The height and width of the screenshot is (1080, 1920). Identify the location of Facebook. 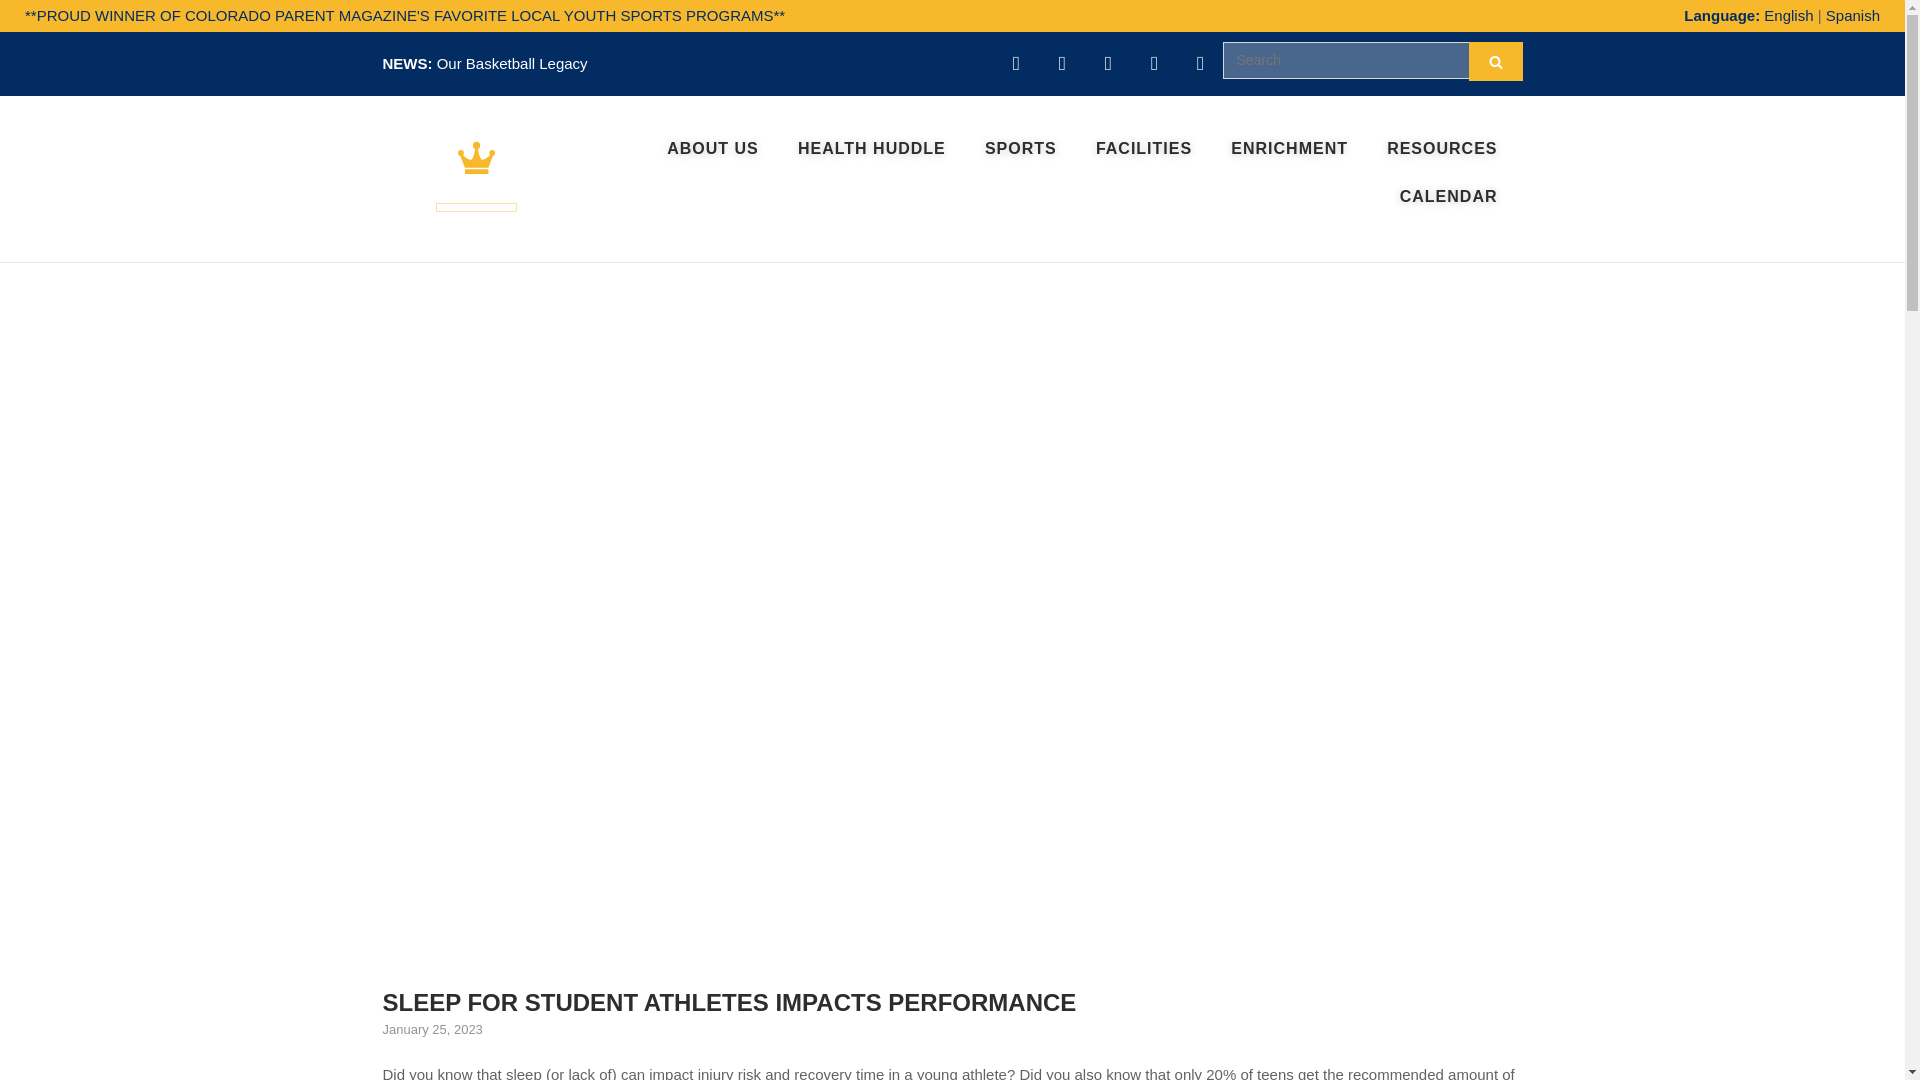
(1108, 64).